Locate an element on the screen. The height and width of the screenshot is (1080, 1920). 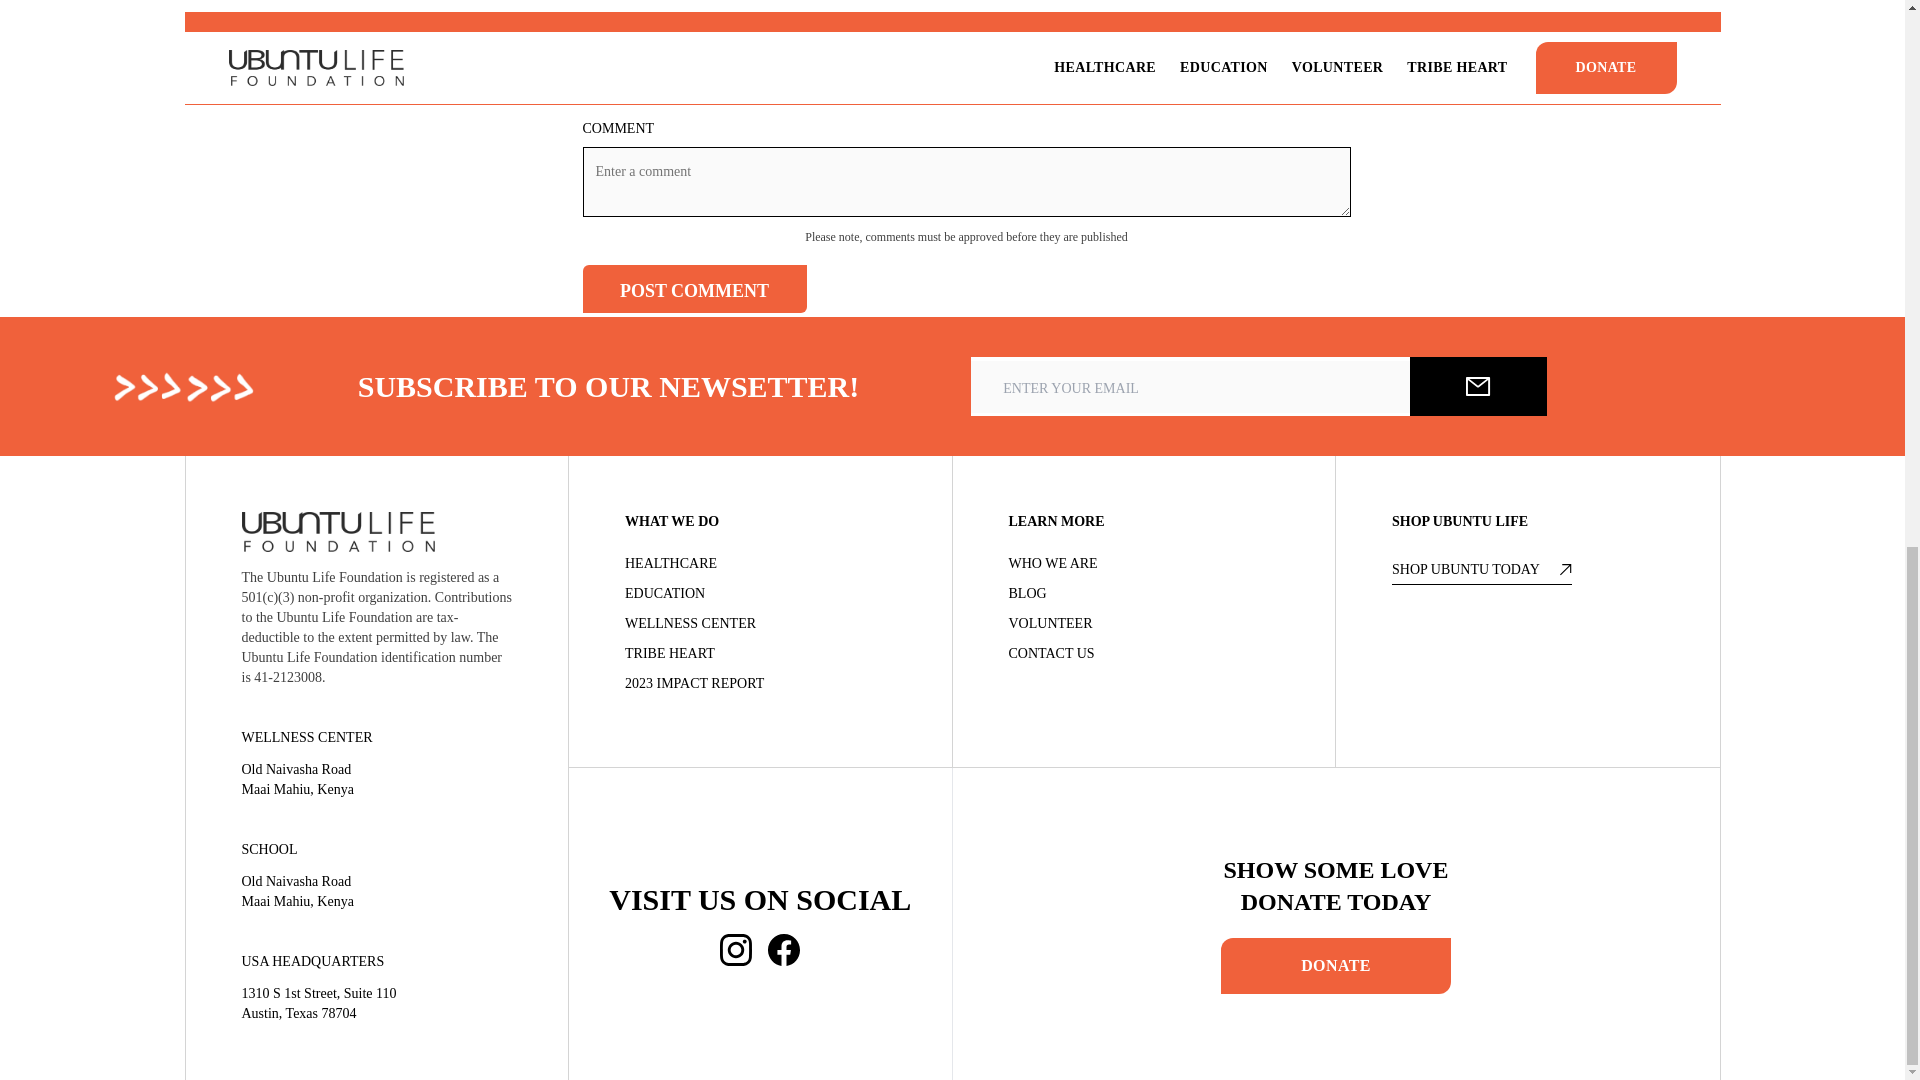
WELLNESS CENTER is located at coordinates (760, 624).